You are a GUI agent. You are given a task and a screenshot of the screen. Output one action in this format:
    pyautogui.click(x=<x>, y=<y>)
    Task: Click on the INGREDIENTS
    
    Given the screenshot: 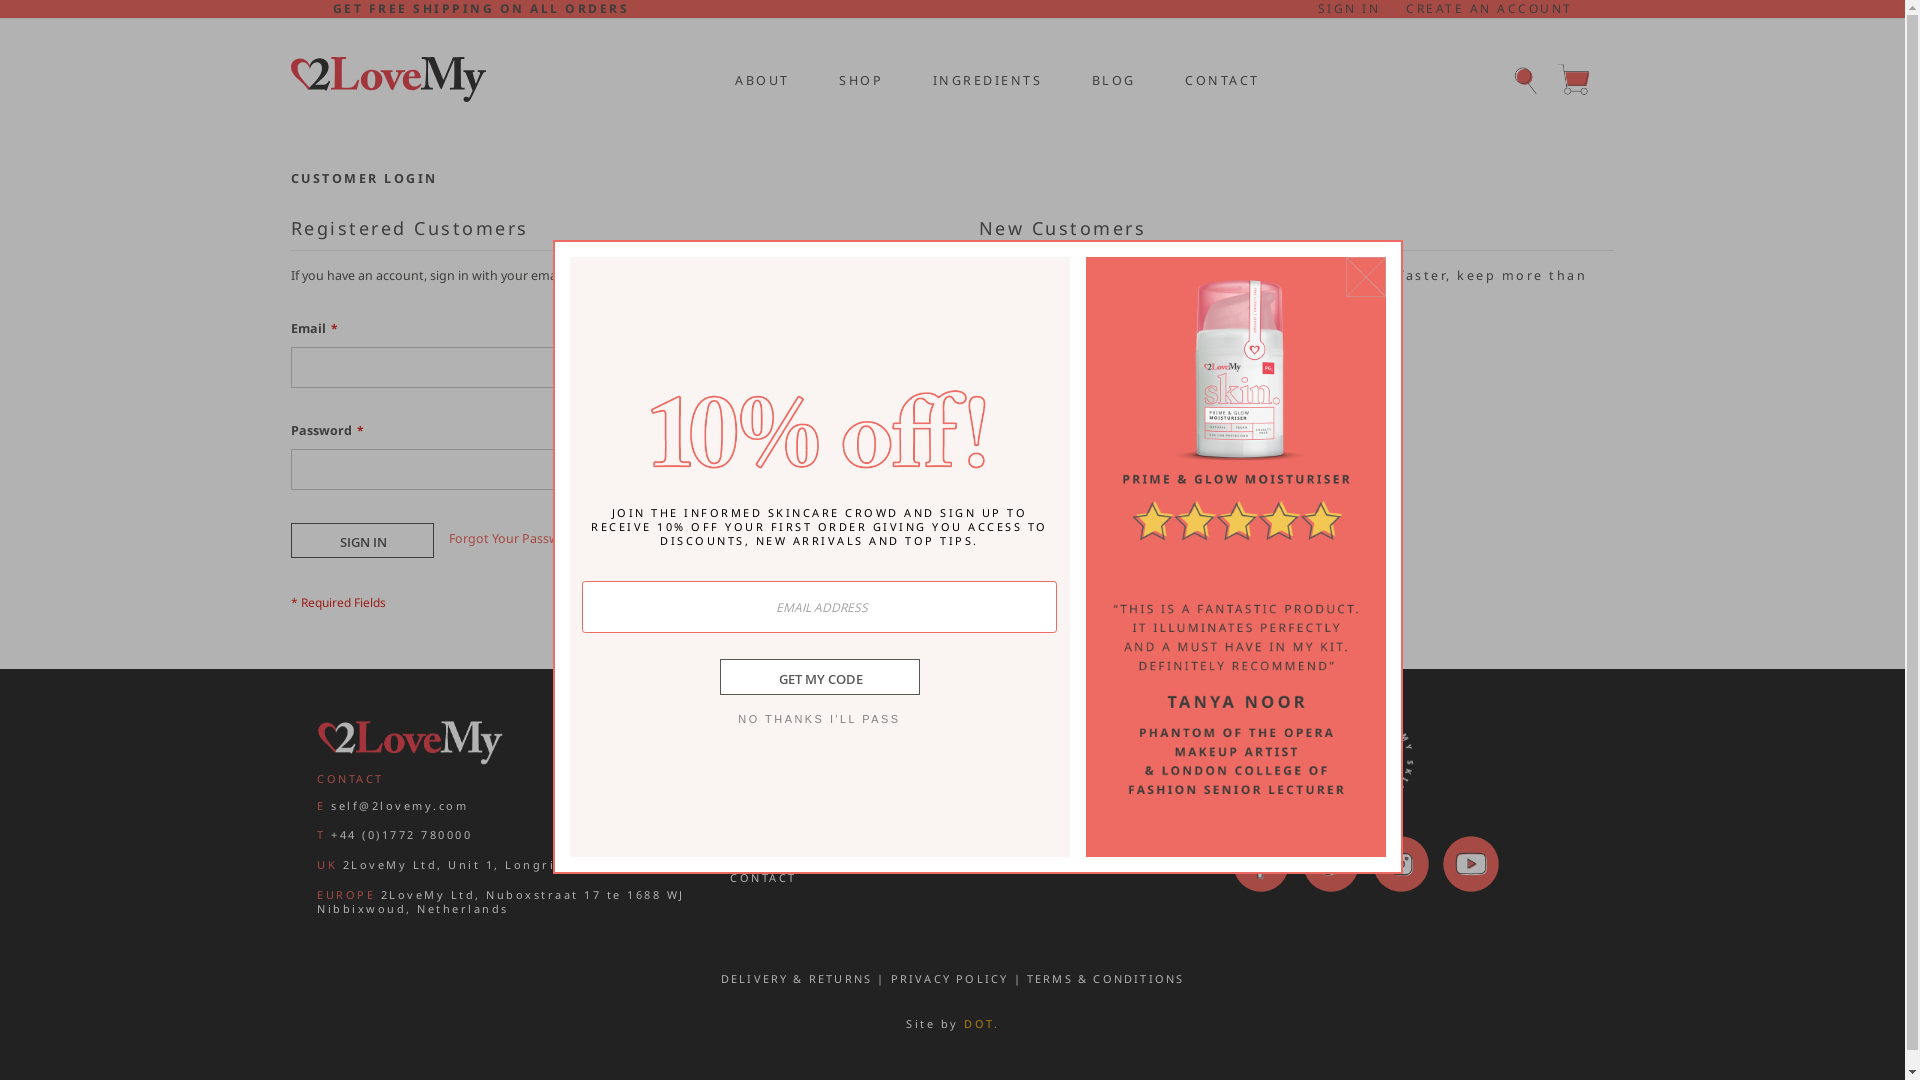 What is the action you would take?
    pyautogui.click(x=780, y=854)
    